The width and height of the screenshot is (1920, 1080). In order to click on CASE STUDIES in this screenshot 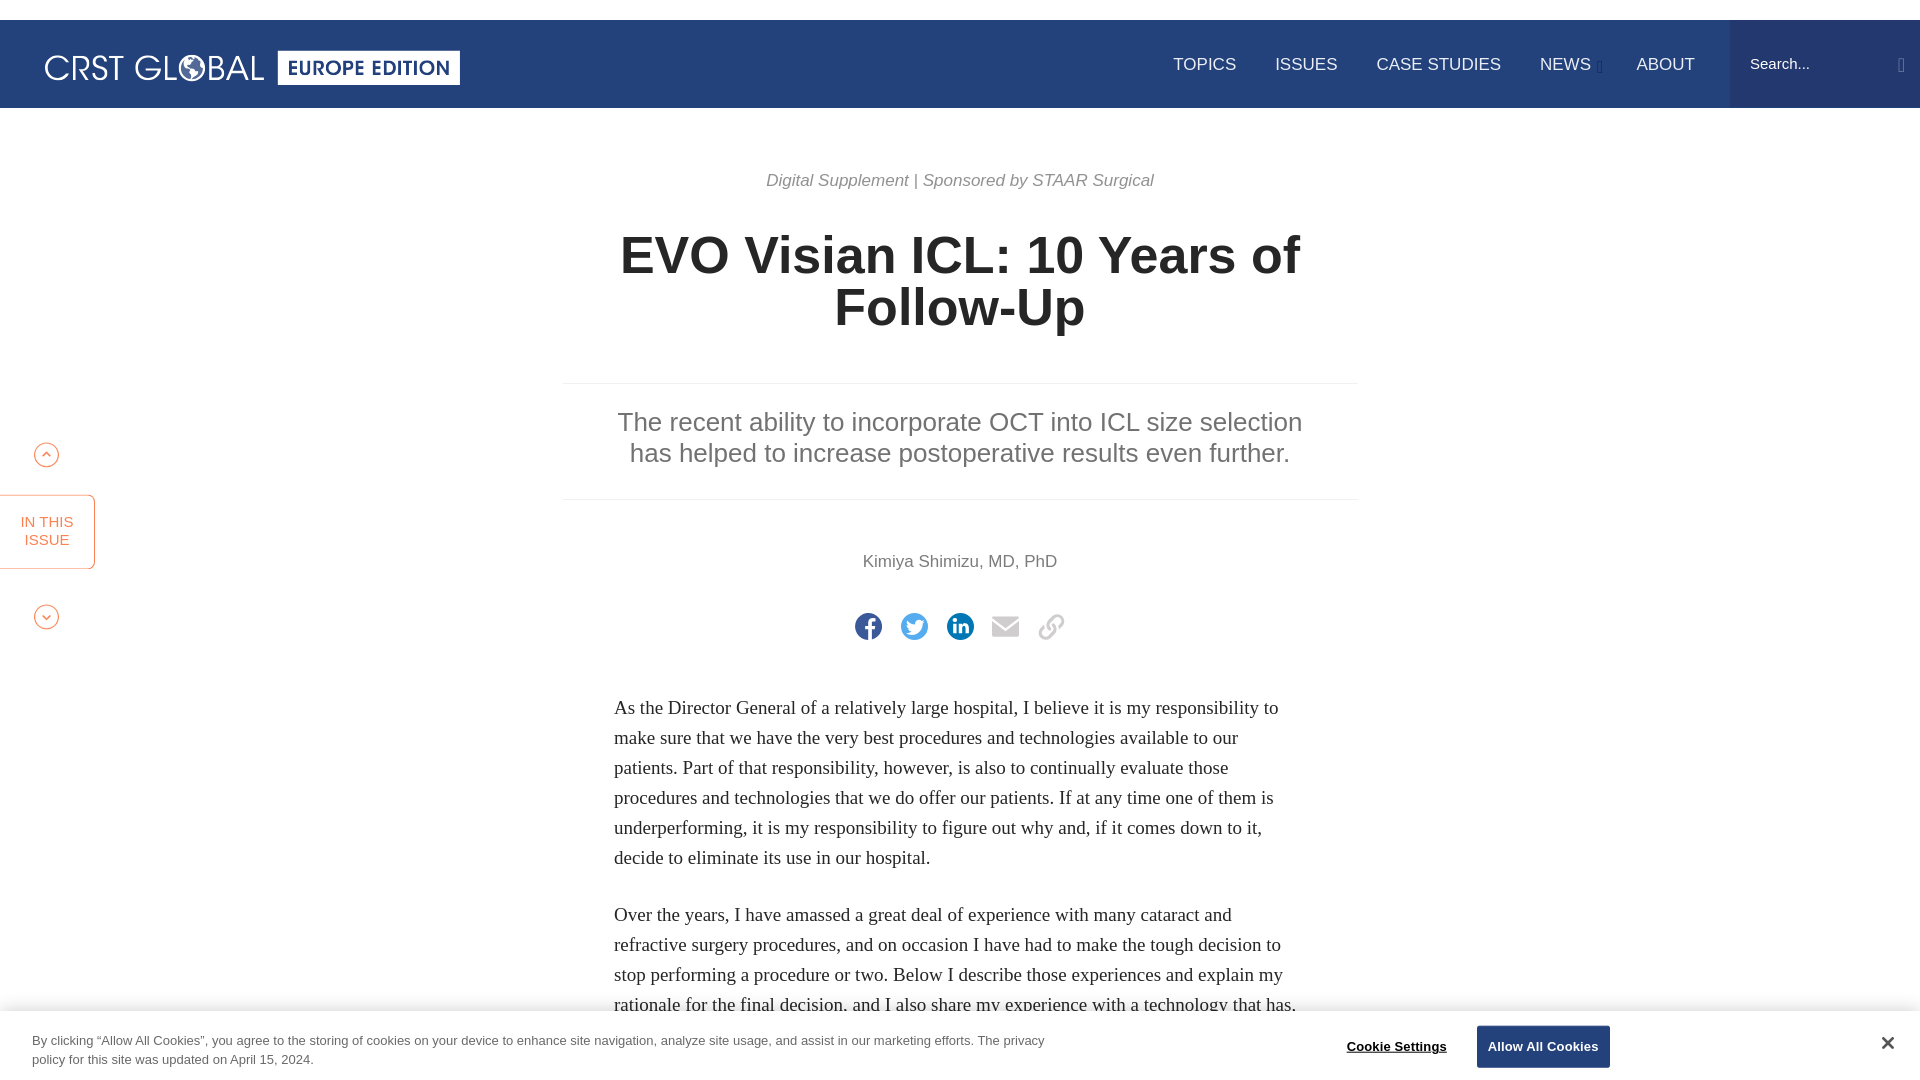, I will do `click(1665, 64)`.